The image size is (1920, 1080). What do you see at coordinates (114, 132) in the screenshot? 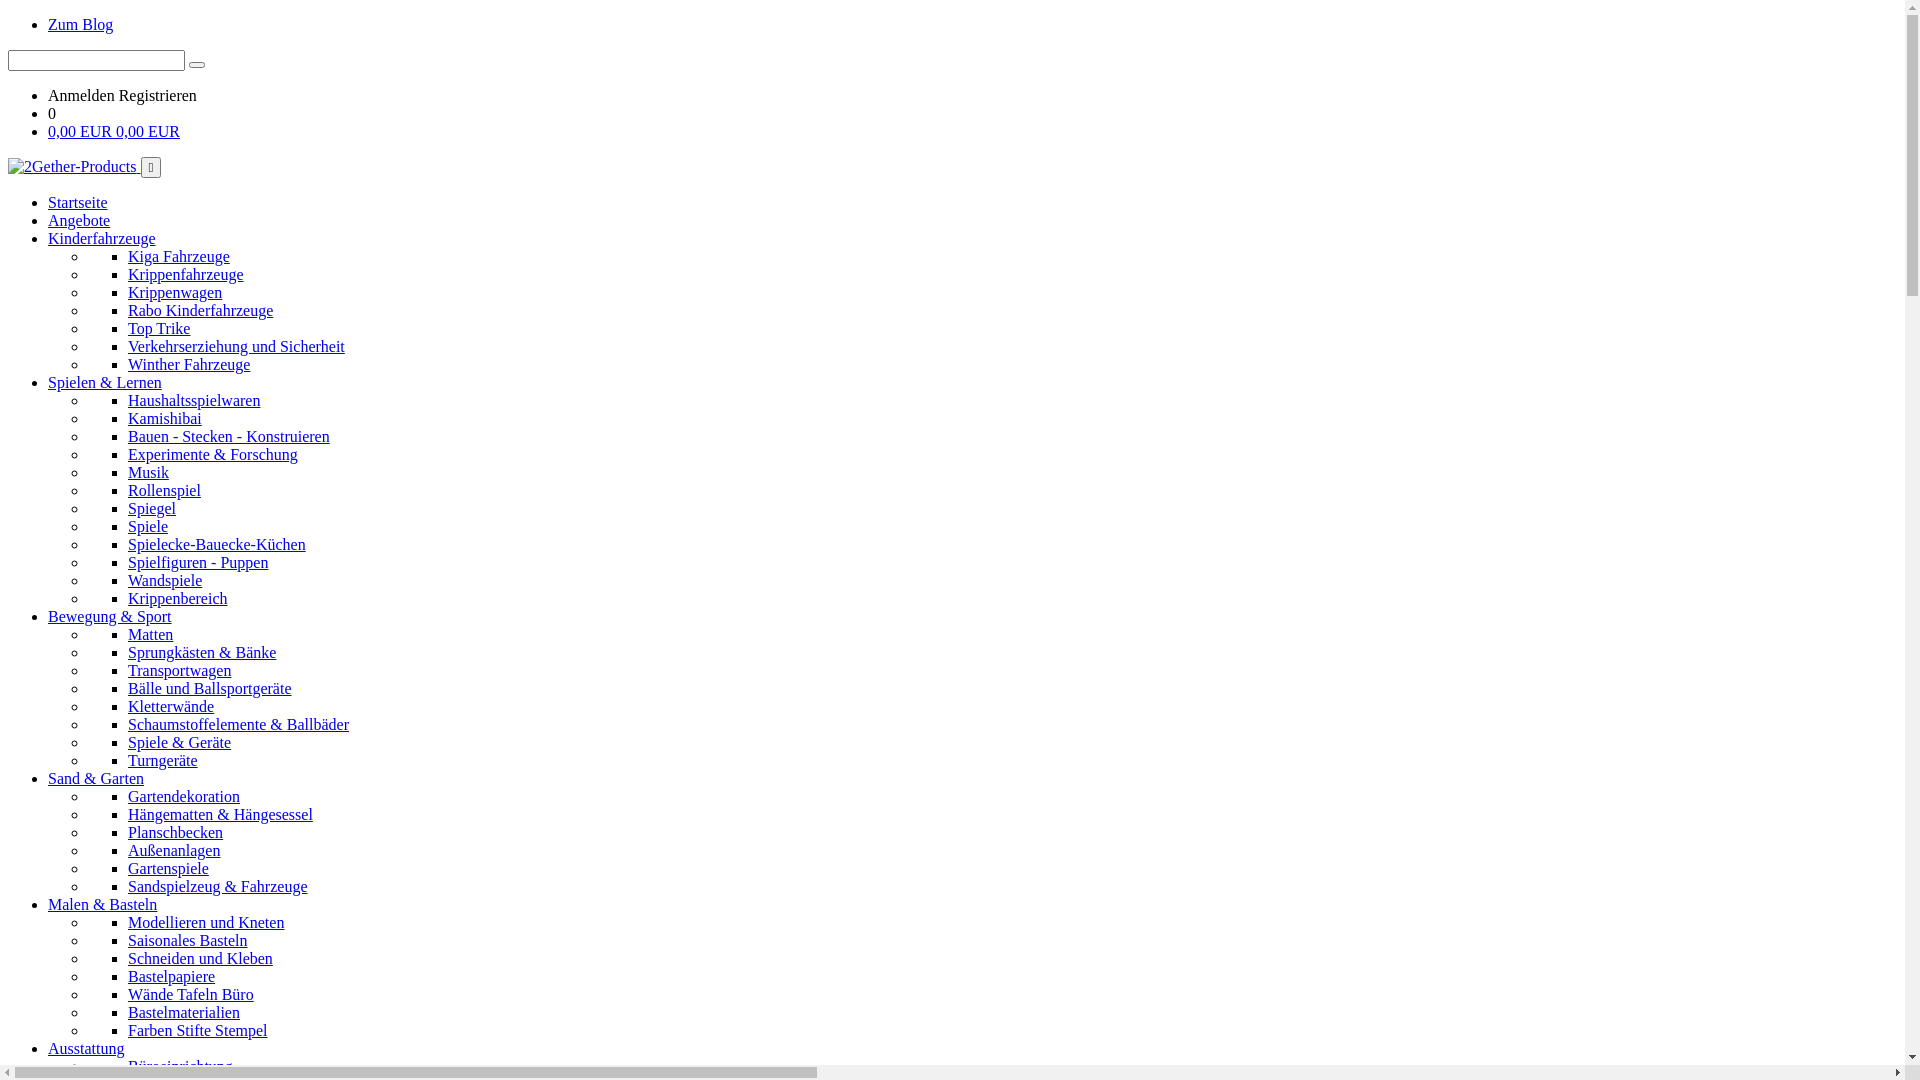
I see `0,00 EUR 0,00 EUR` at bounding box center [114, 132].